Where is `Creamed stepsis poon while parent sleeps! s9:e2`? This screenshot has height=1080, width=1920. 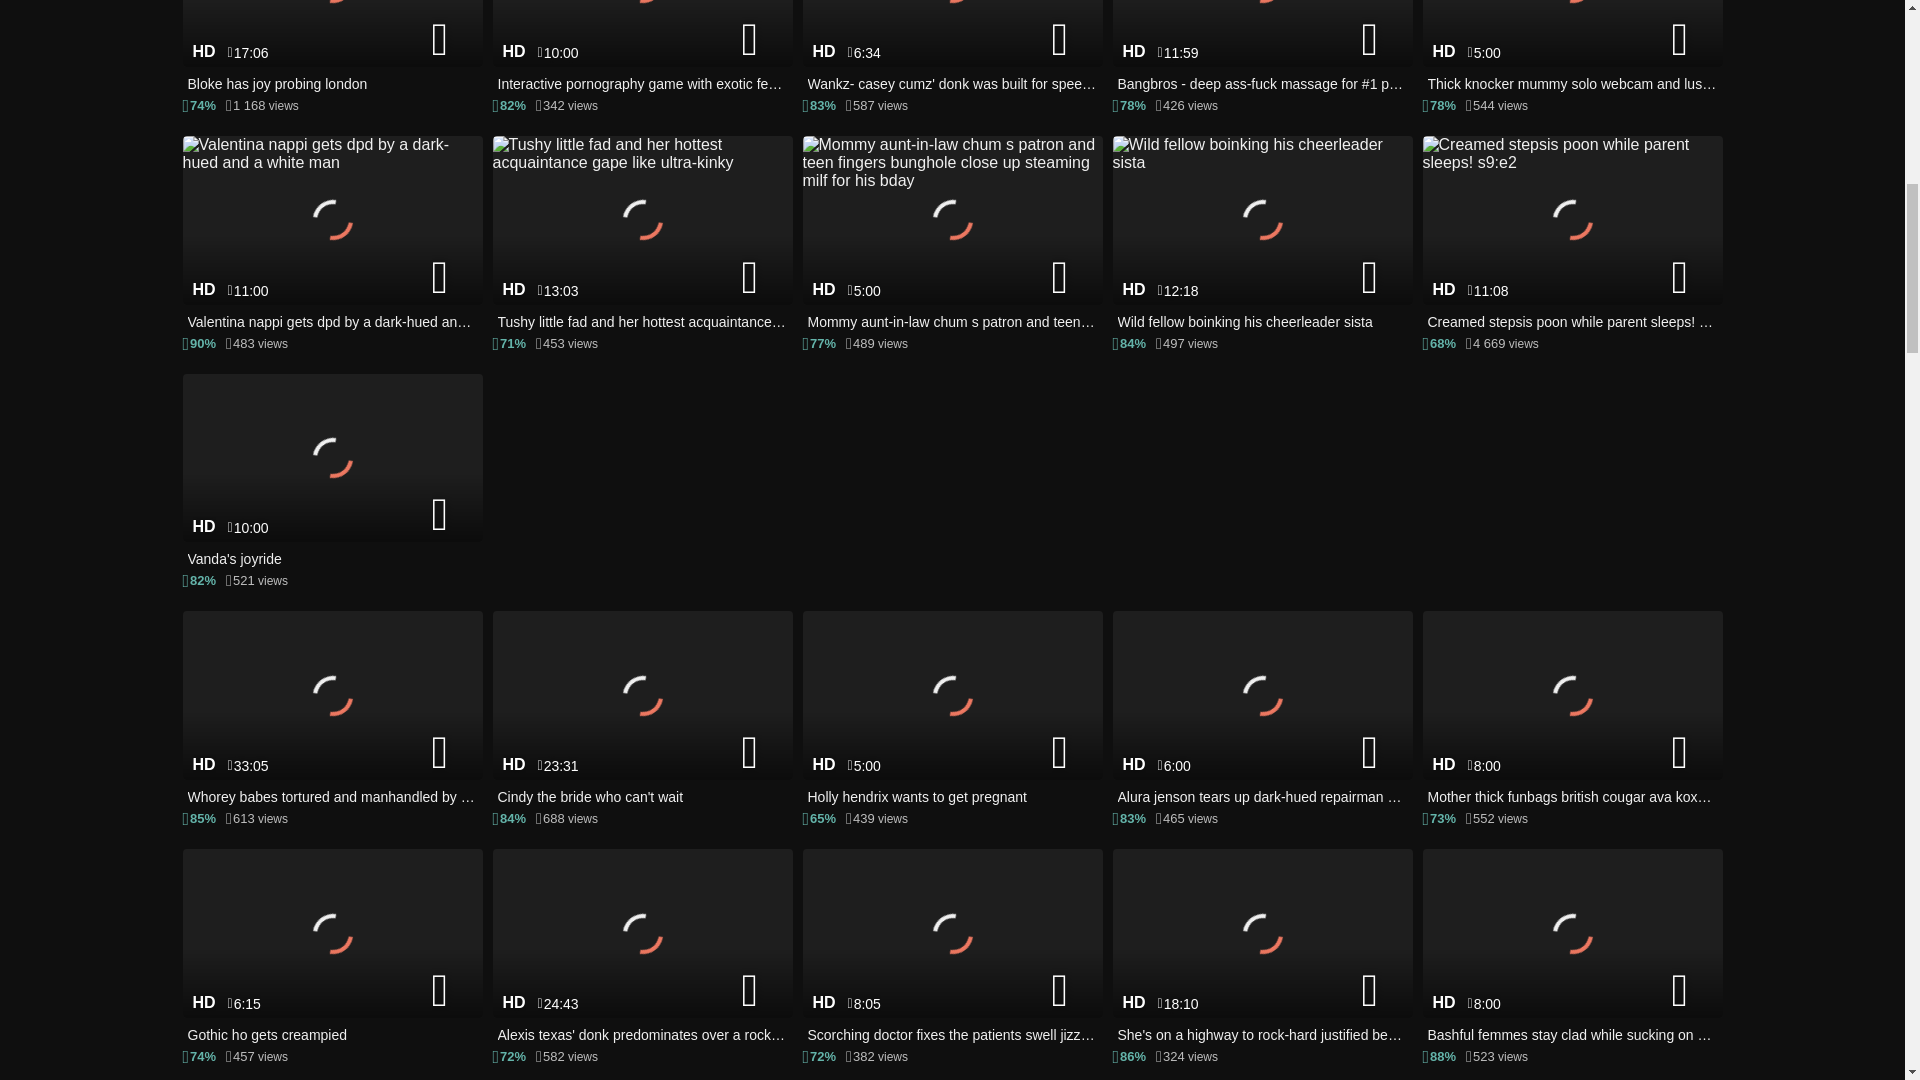
Creamed stepsis poon while parent sleeps! s9:e2 is located at coordinates (1572, 234).